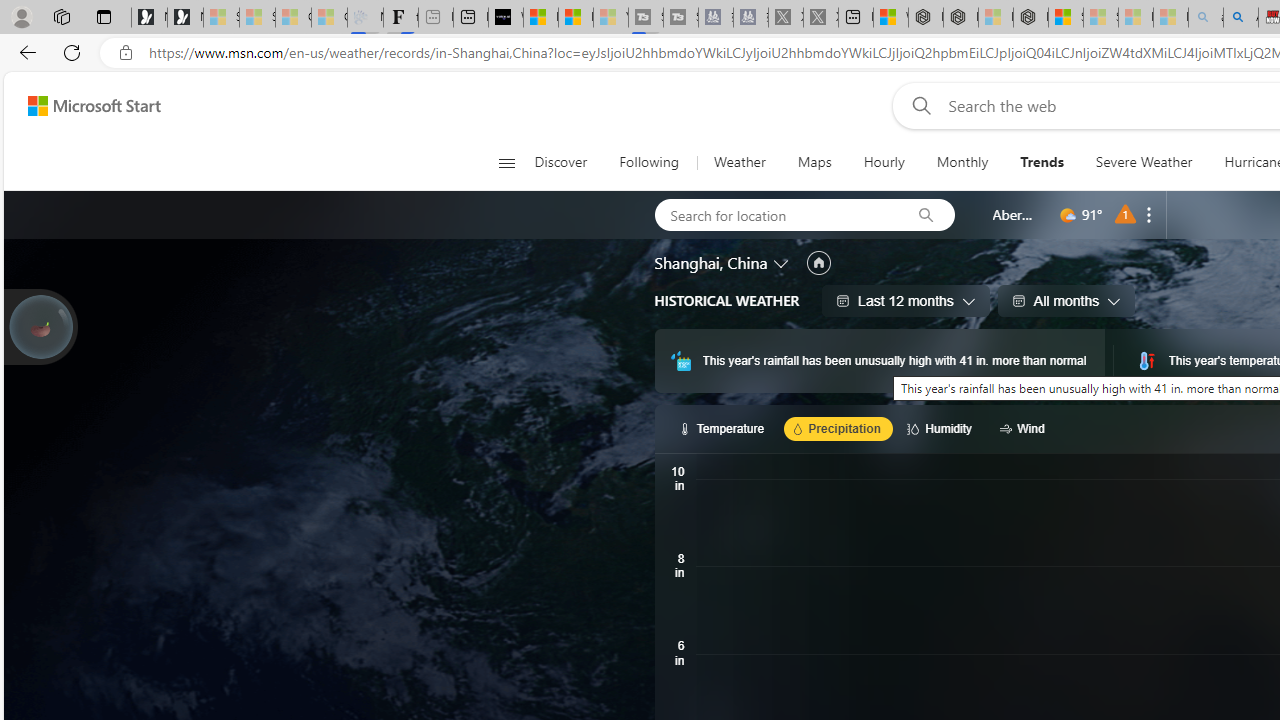 The image size is (1280, 720). I want to click on Search for location, so click(776, 214).